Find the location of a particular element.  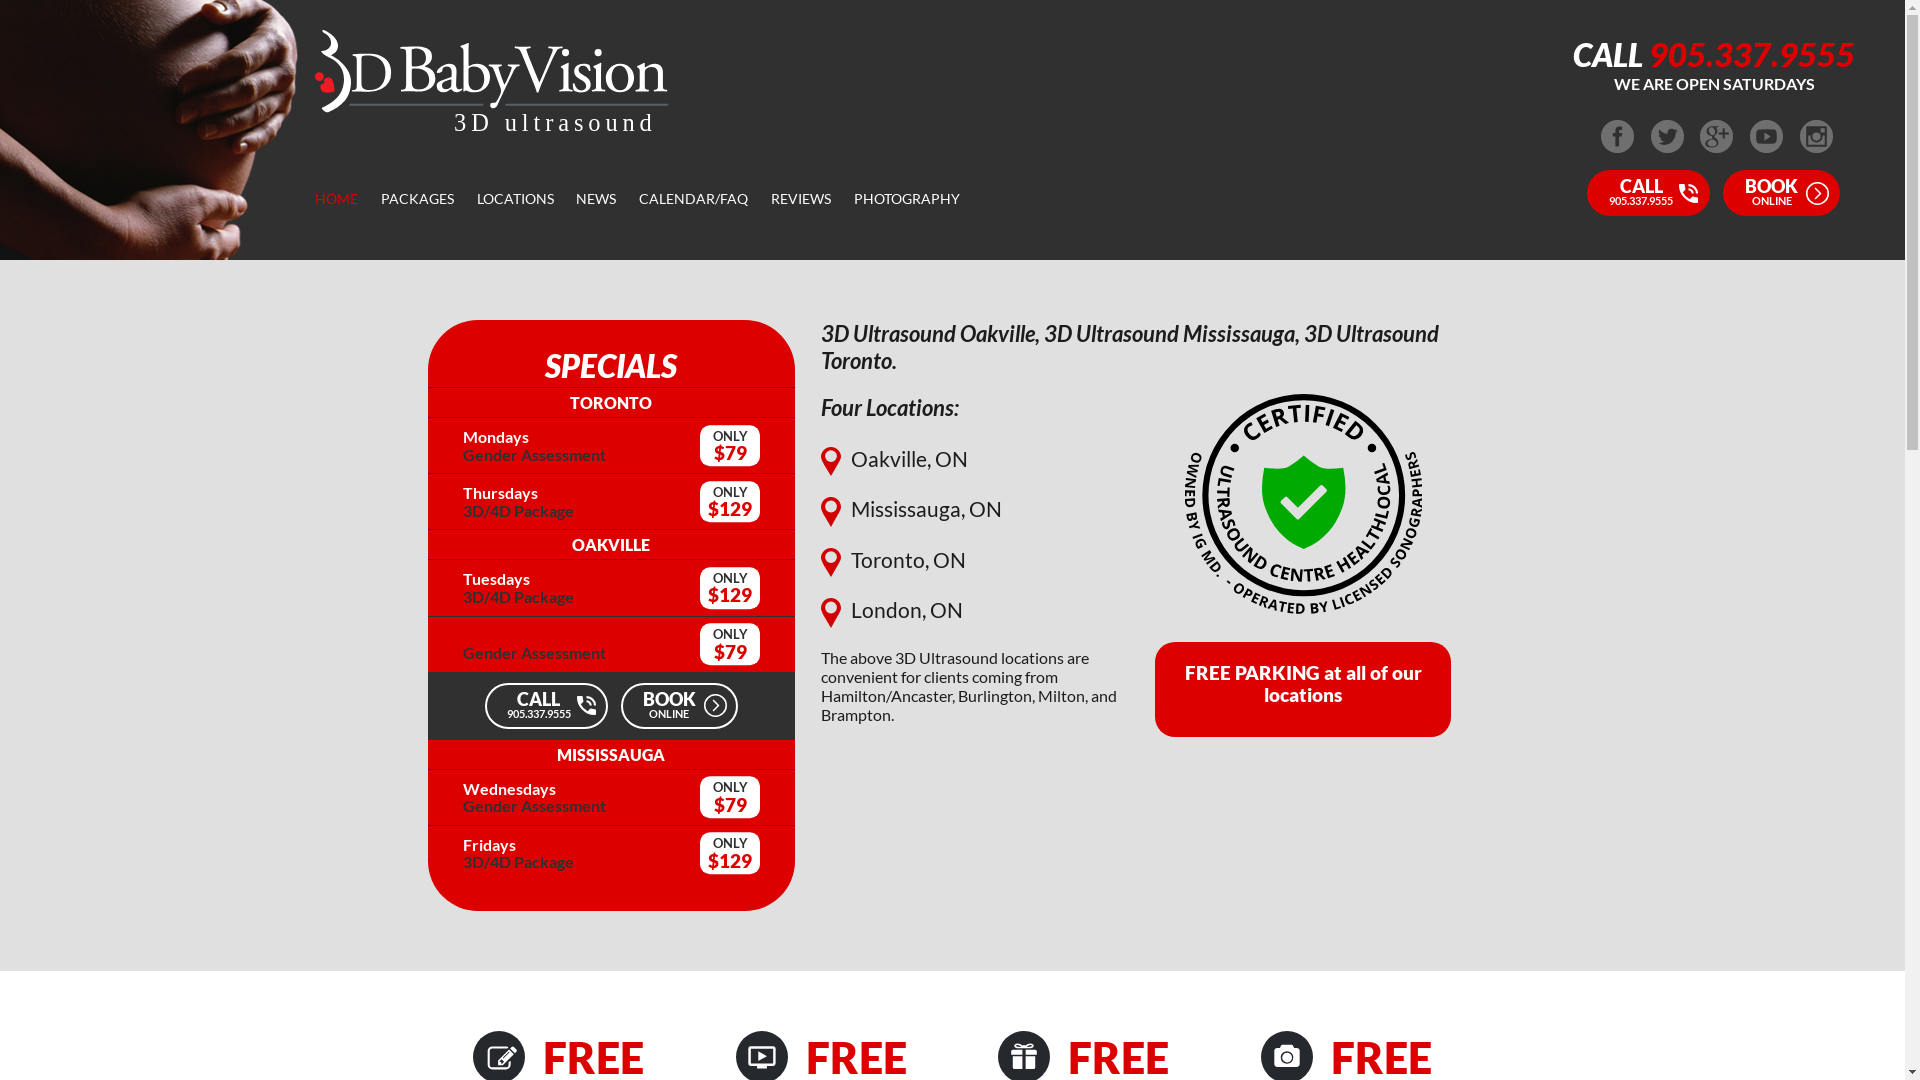

Mondays
Gender Assessment
ONLY
$79 is located at coordinates (612, 446).